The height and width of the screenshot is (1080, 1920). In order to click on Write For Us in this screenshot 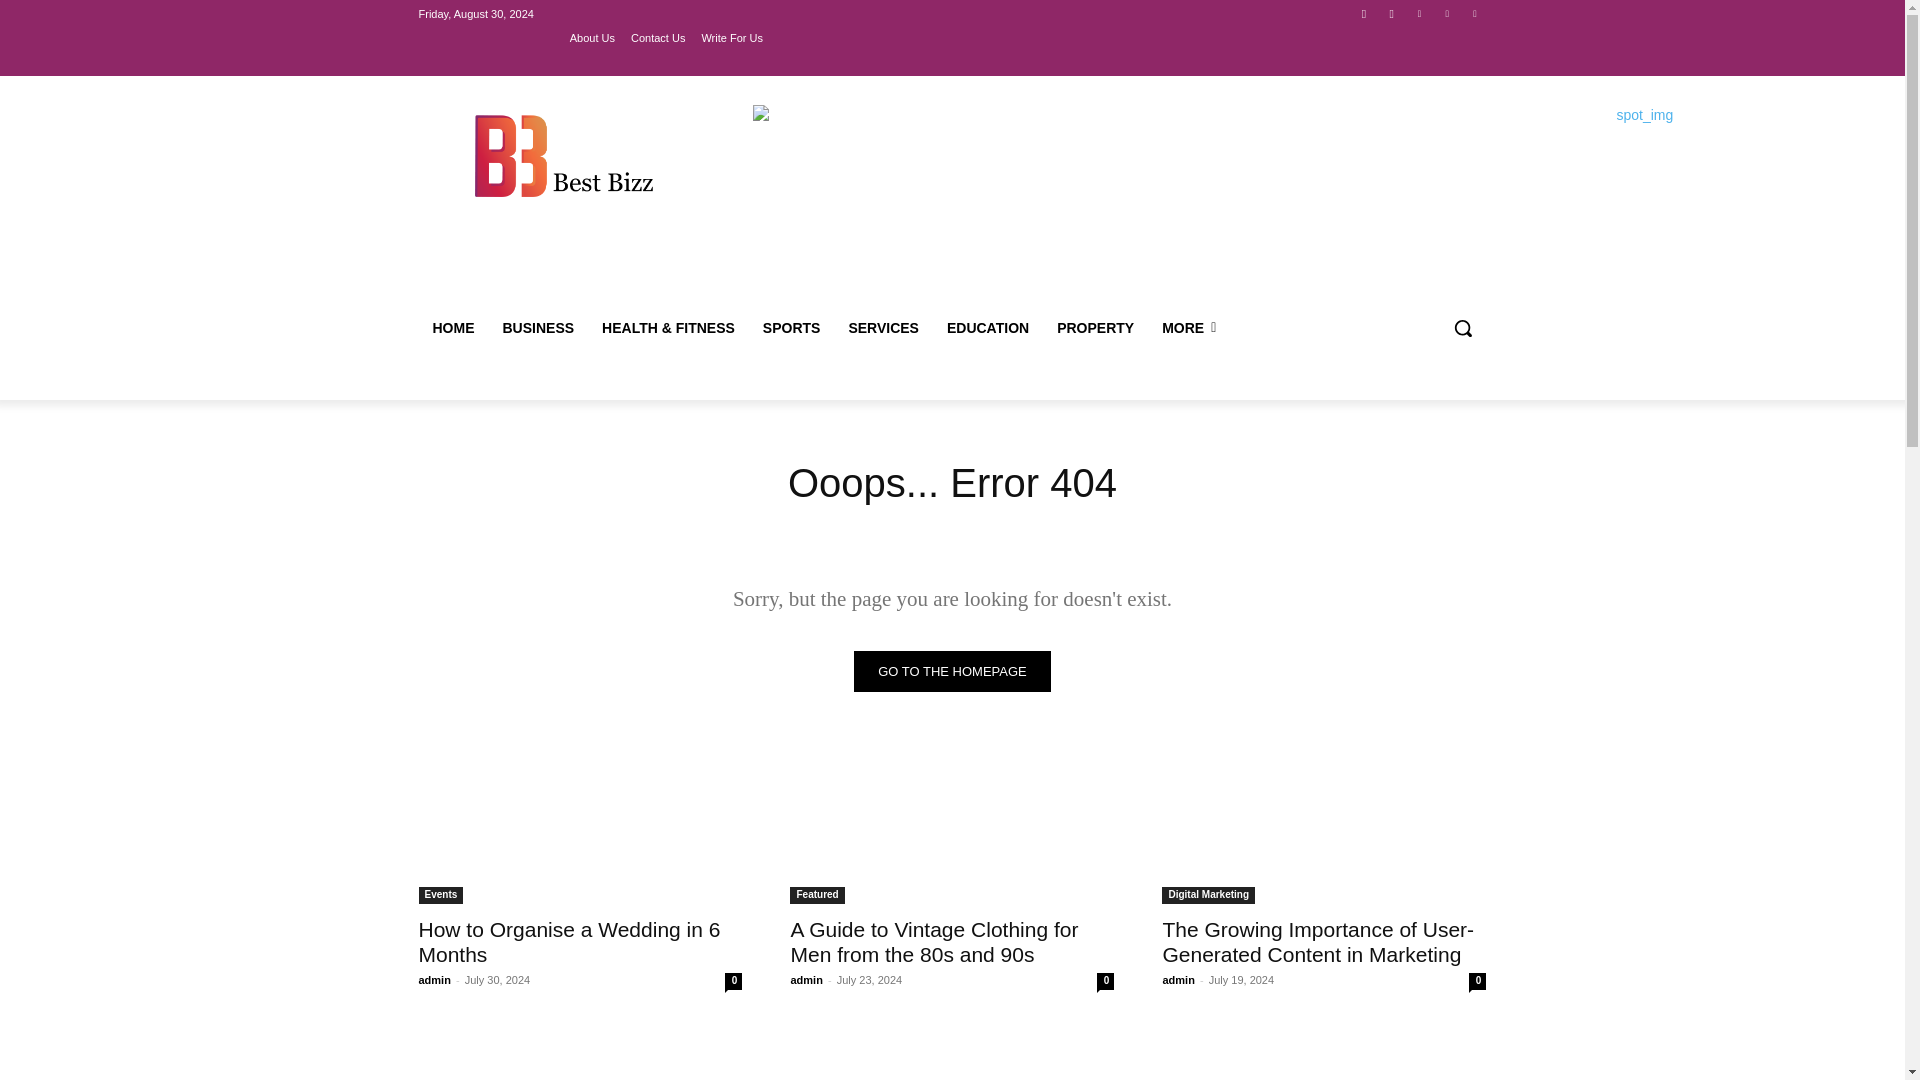, I will do `click(731, 37)`.